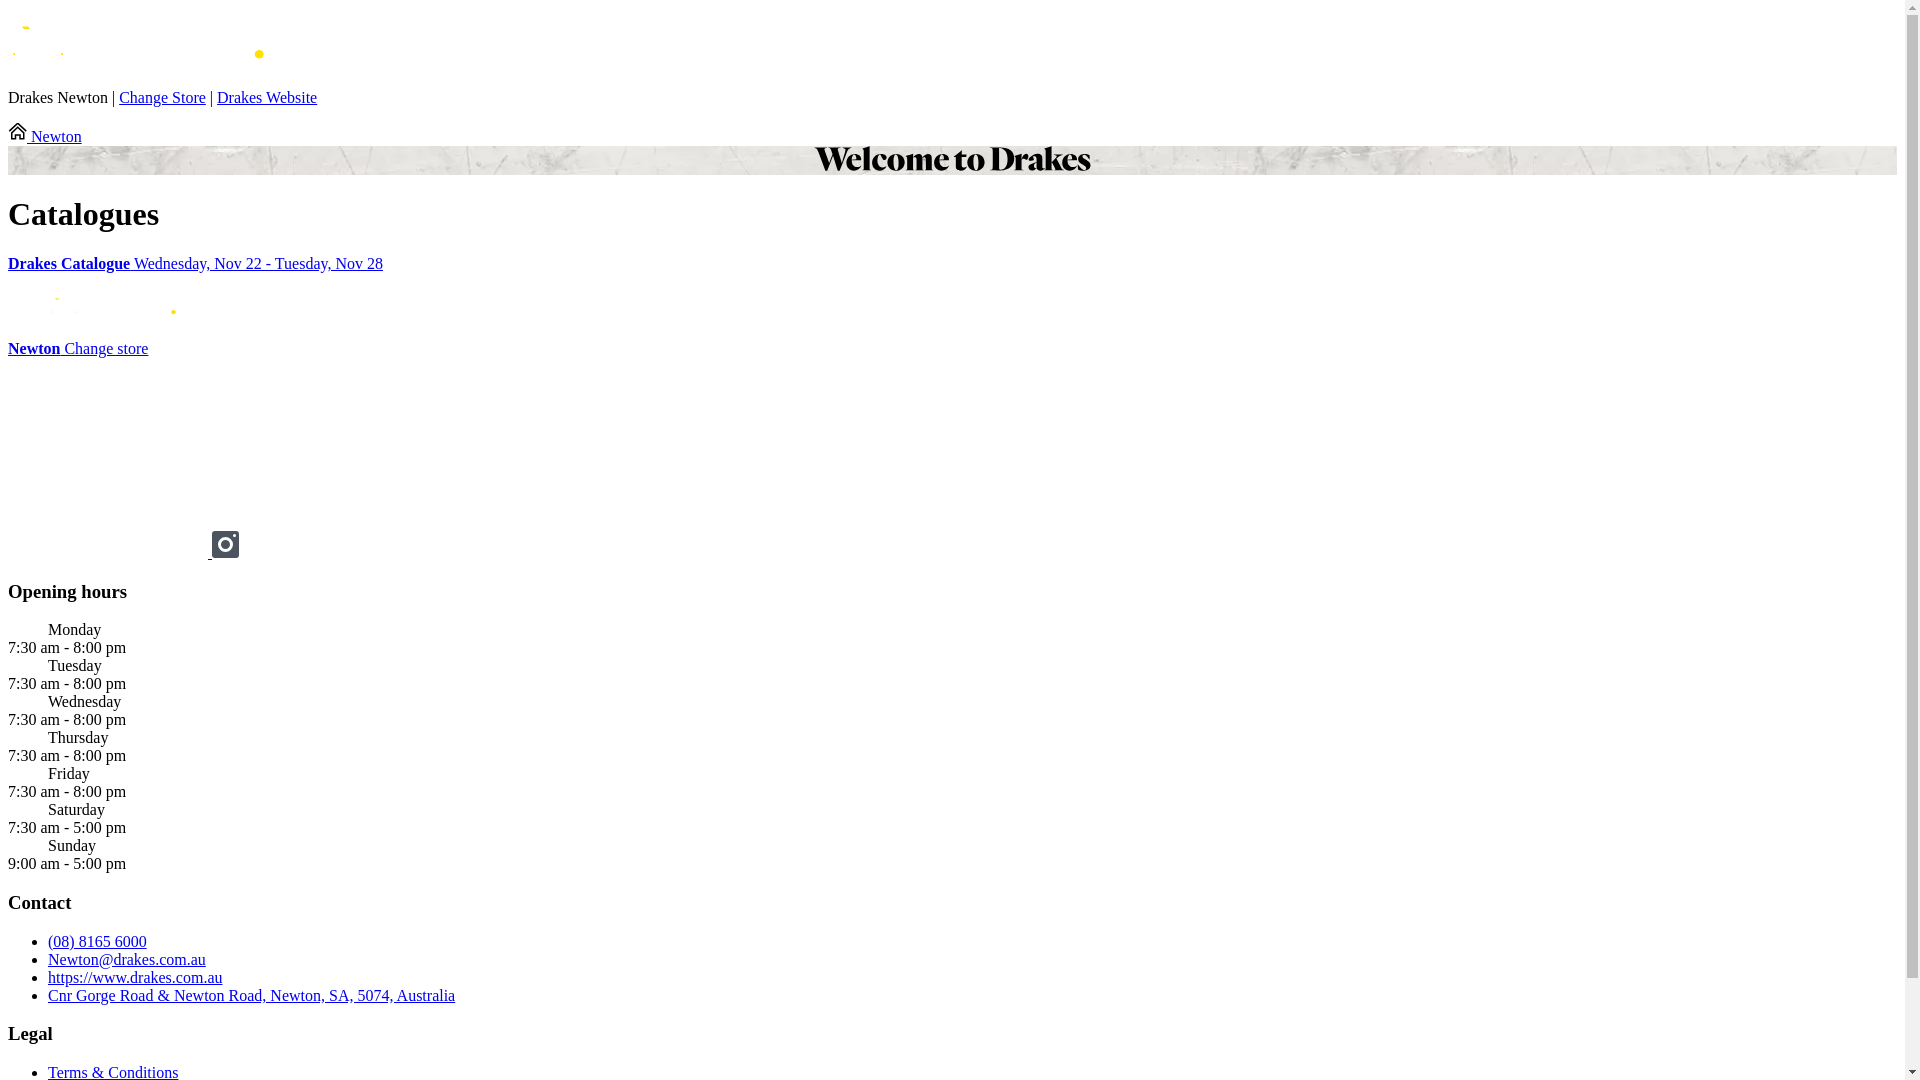 The width and height of the screenshot is (1920, 1080). Describe the element at coordinates (226, 552) in the screenshot. I see `Instagram drakessupermarkets` at that location.